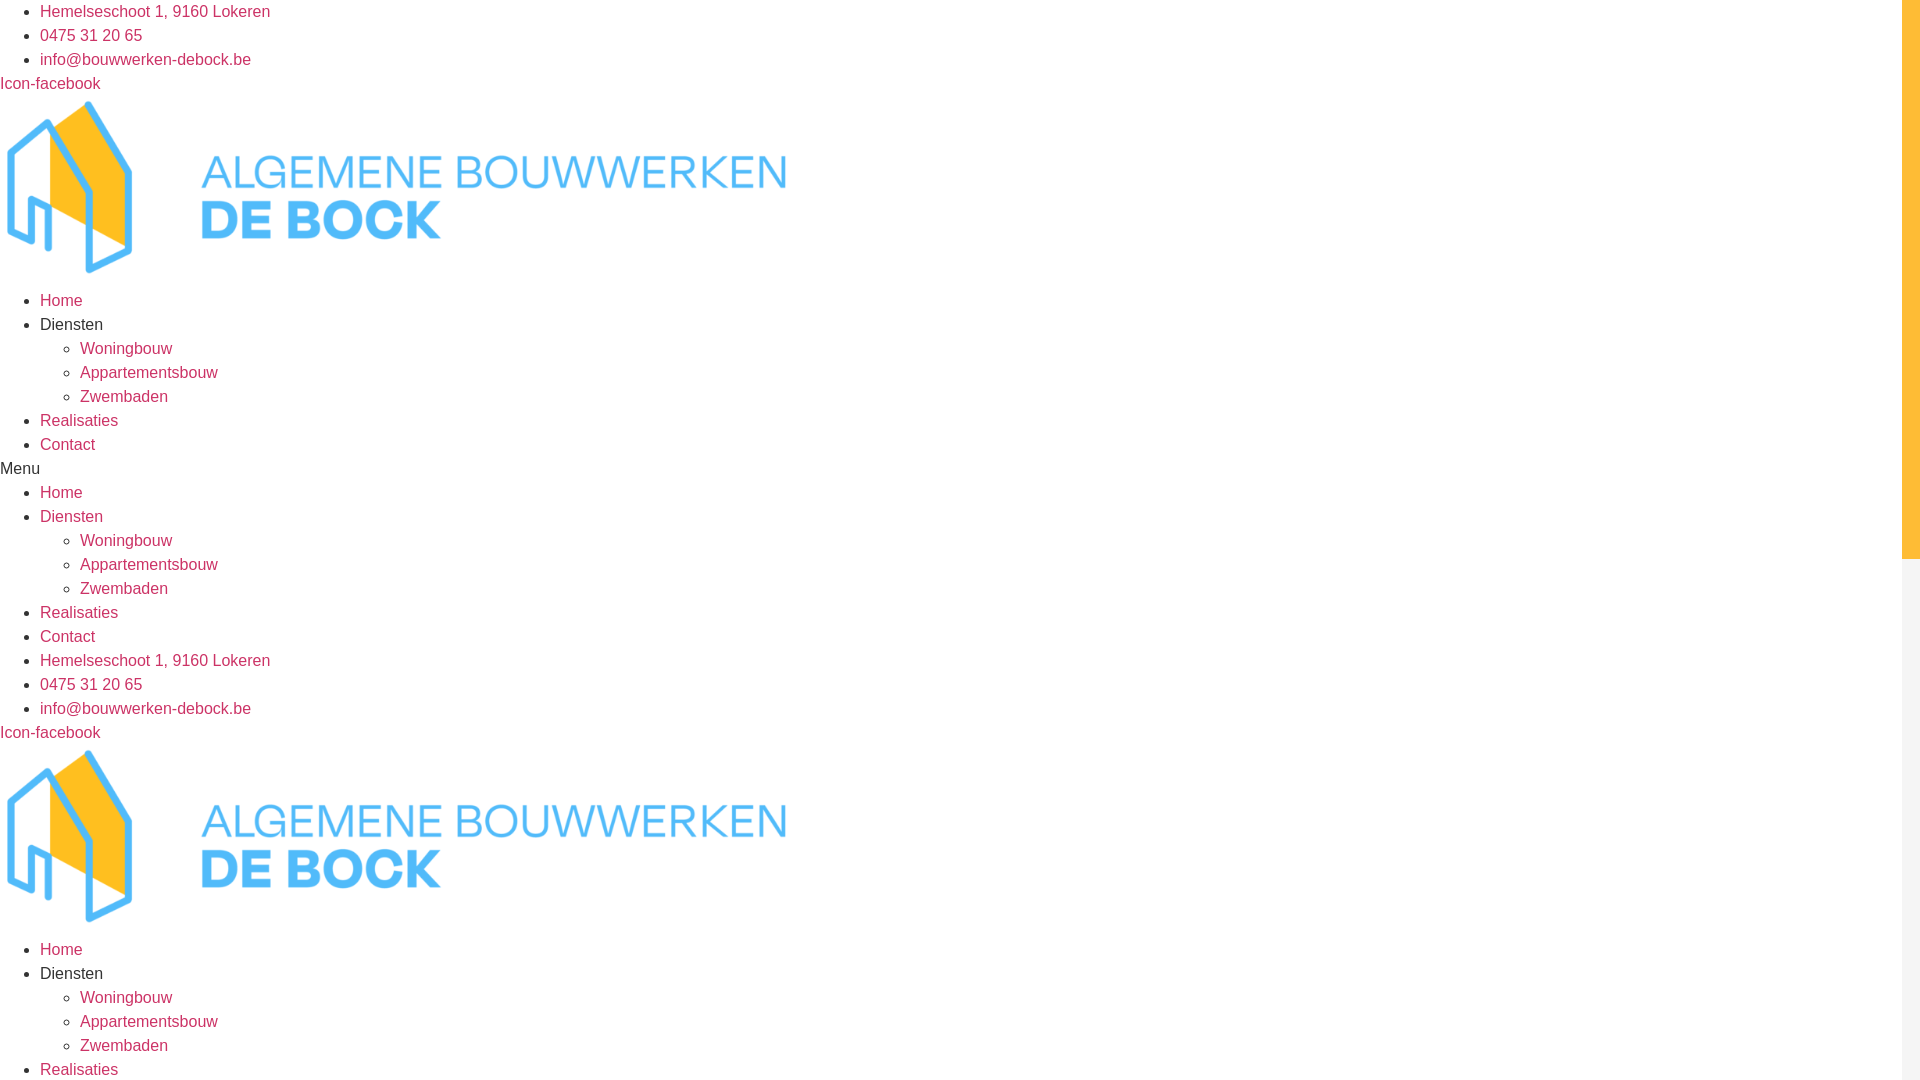  I want to click on Home, so click(62, 300).